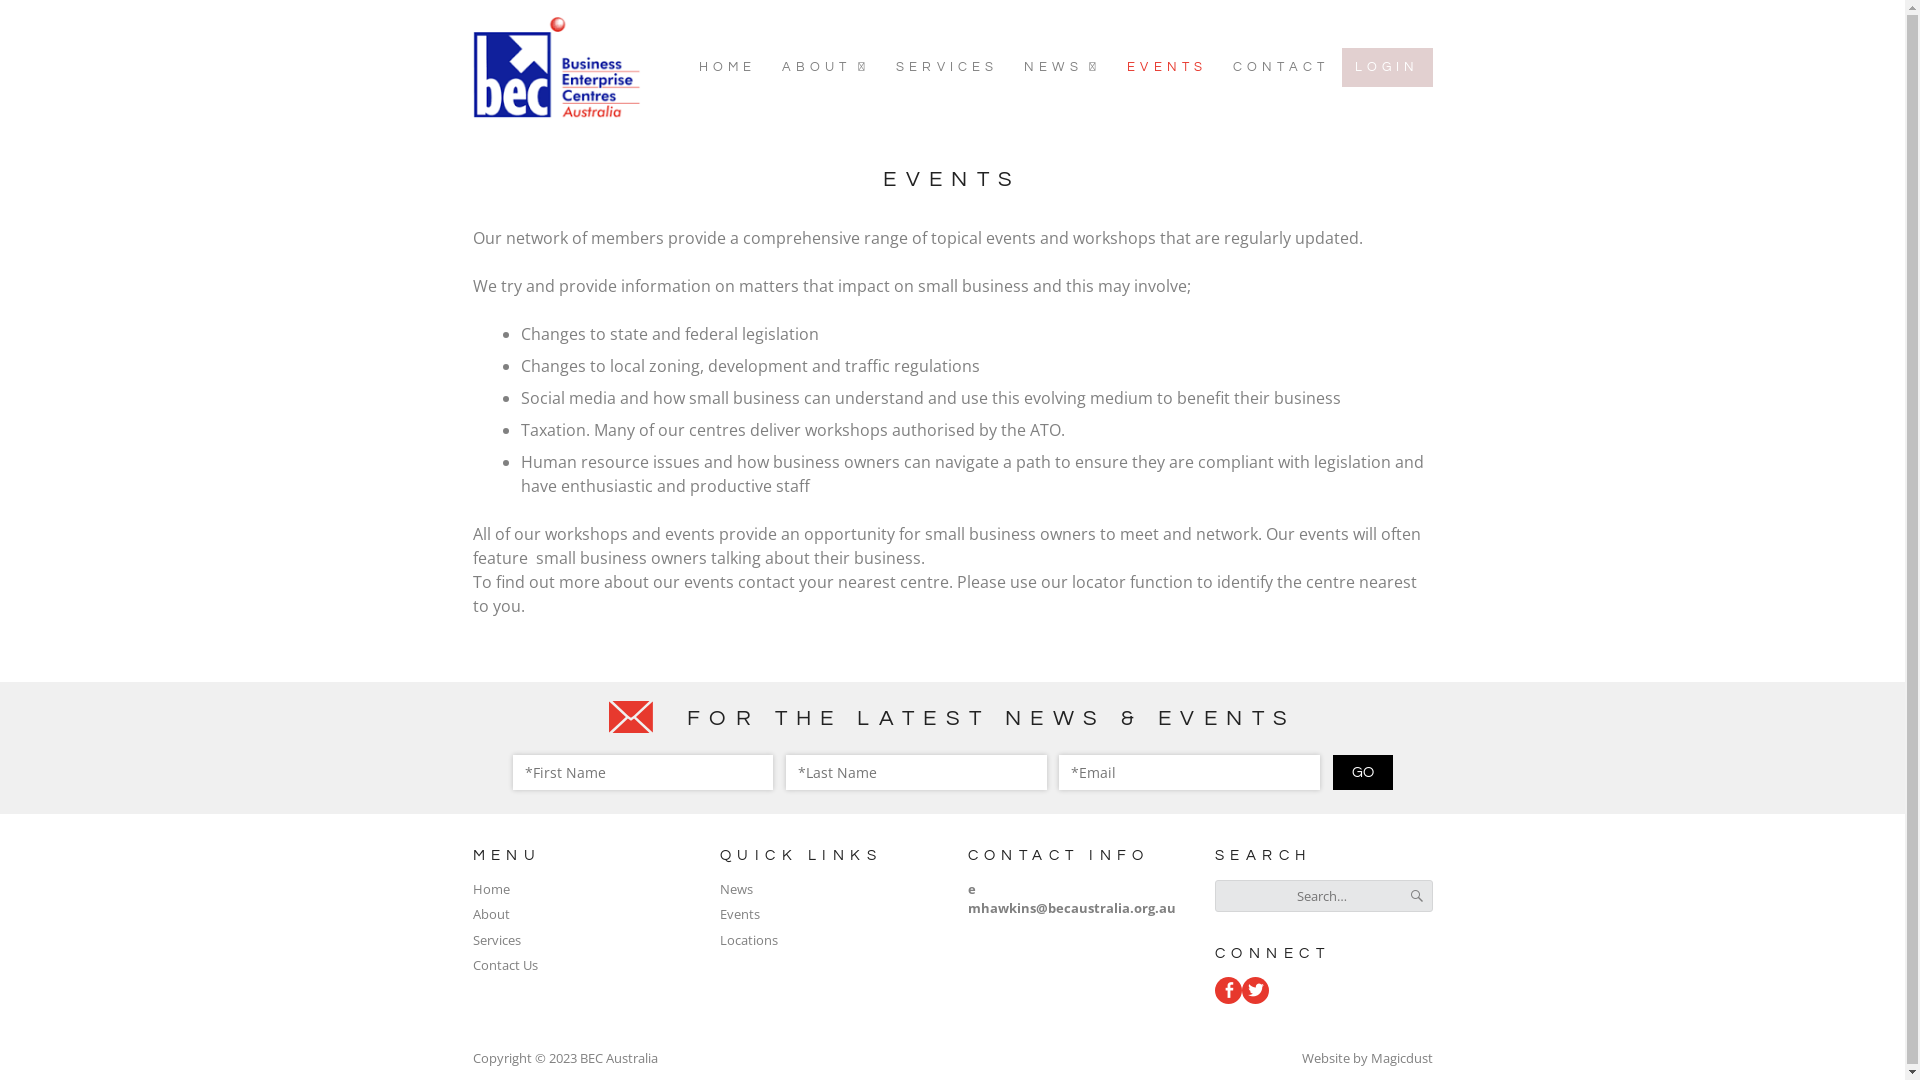  I want to click on Magicdust, so click(1401, 1058).